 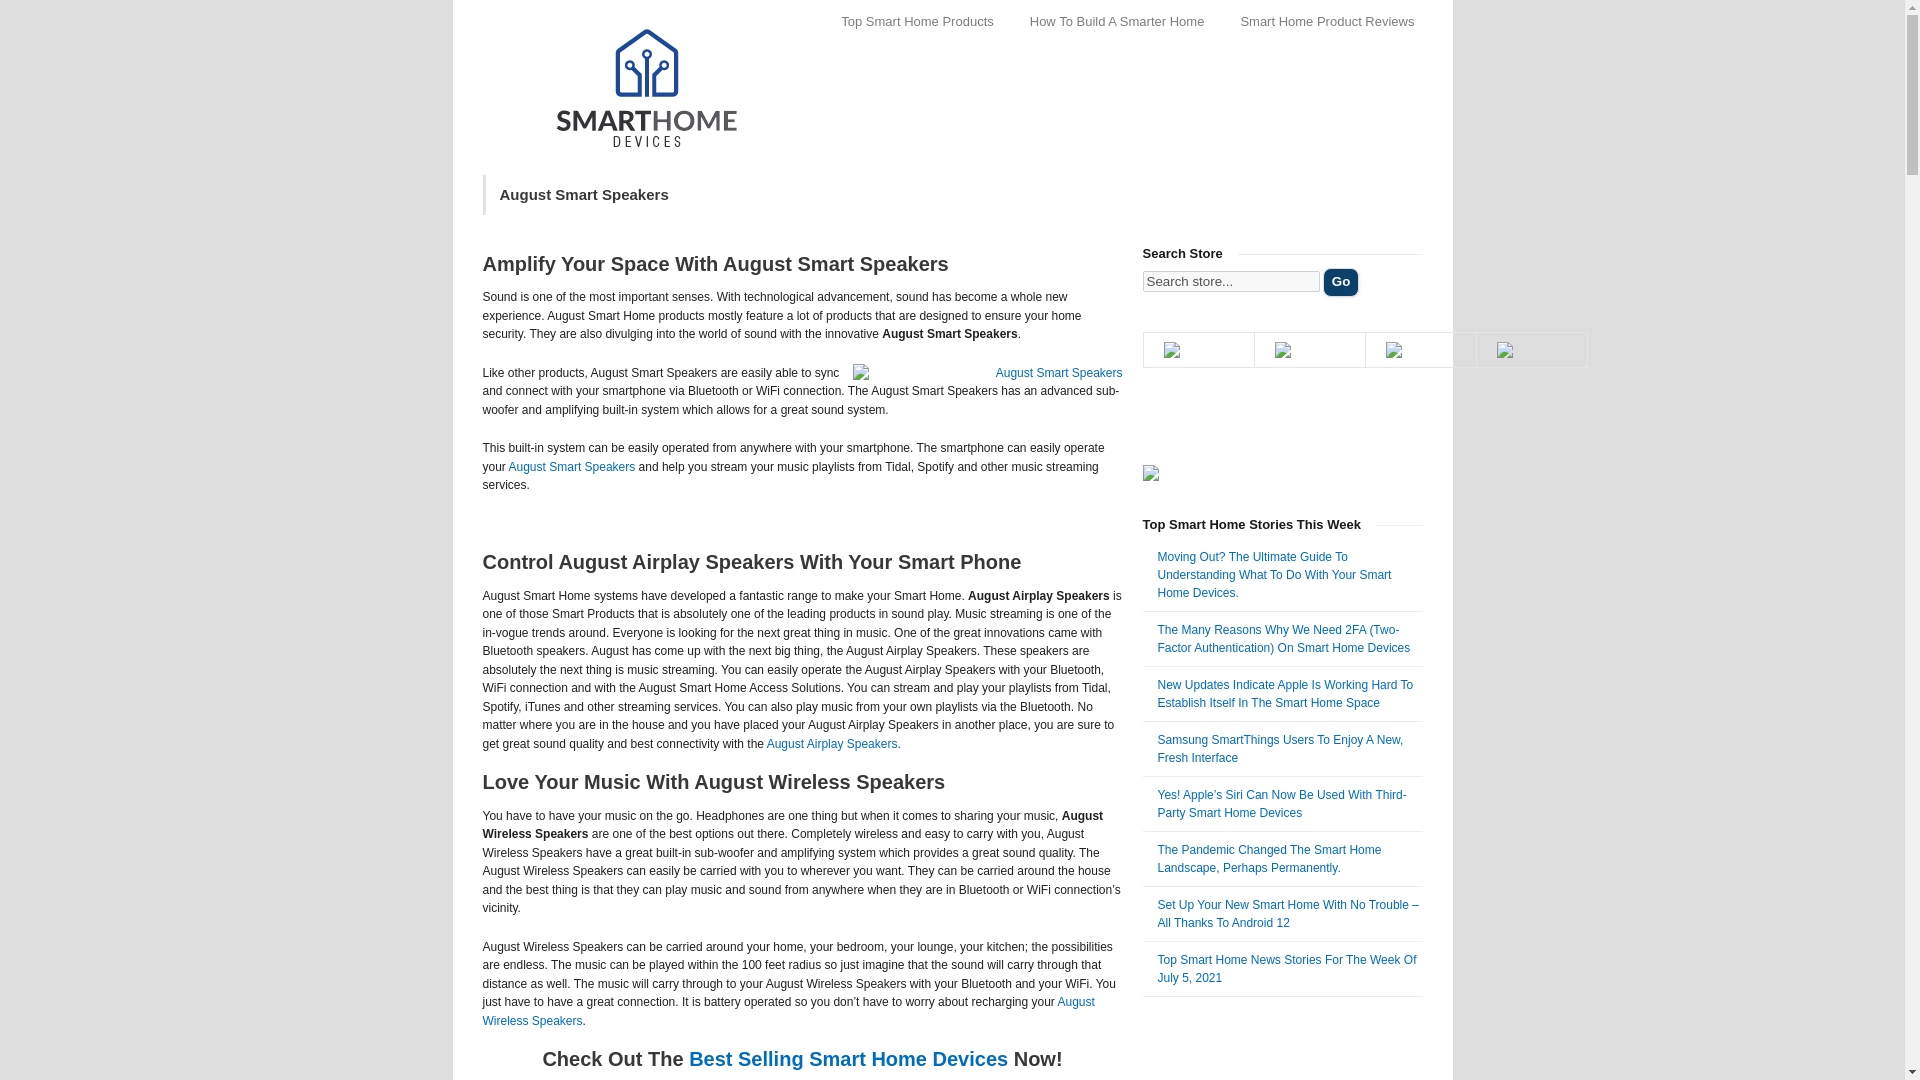 I want to click on Top Smart Home News Stories For The Week Of July 5, 2021, so click(x=1286, y=967).